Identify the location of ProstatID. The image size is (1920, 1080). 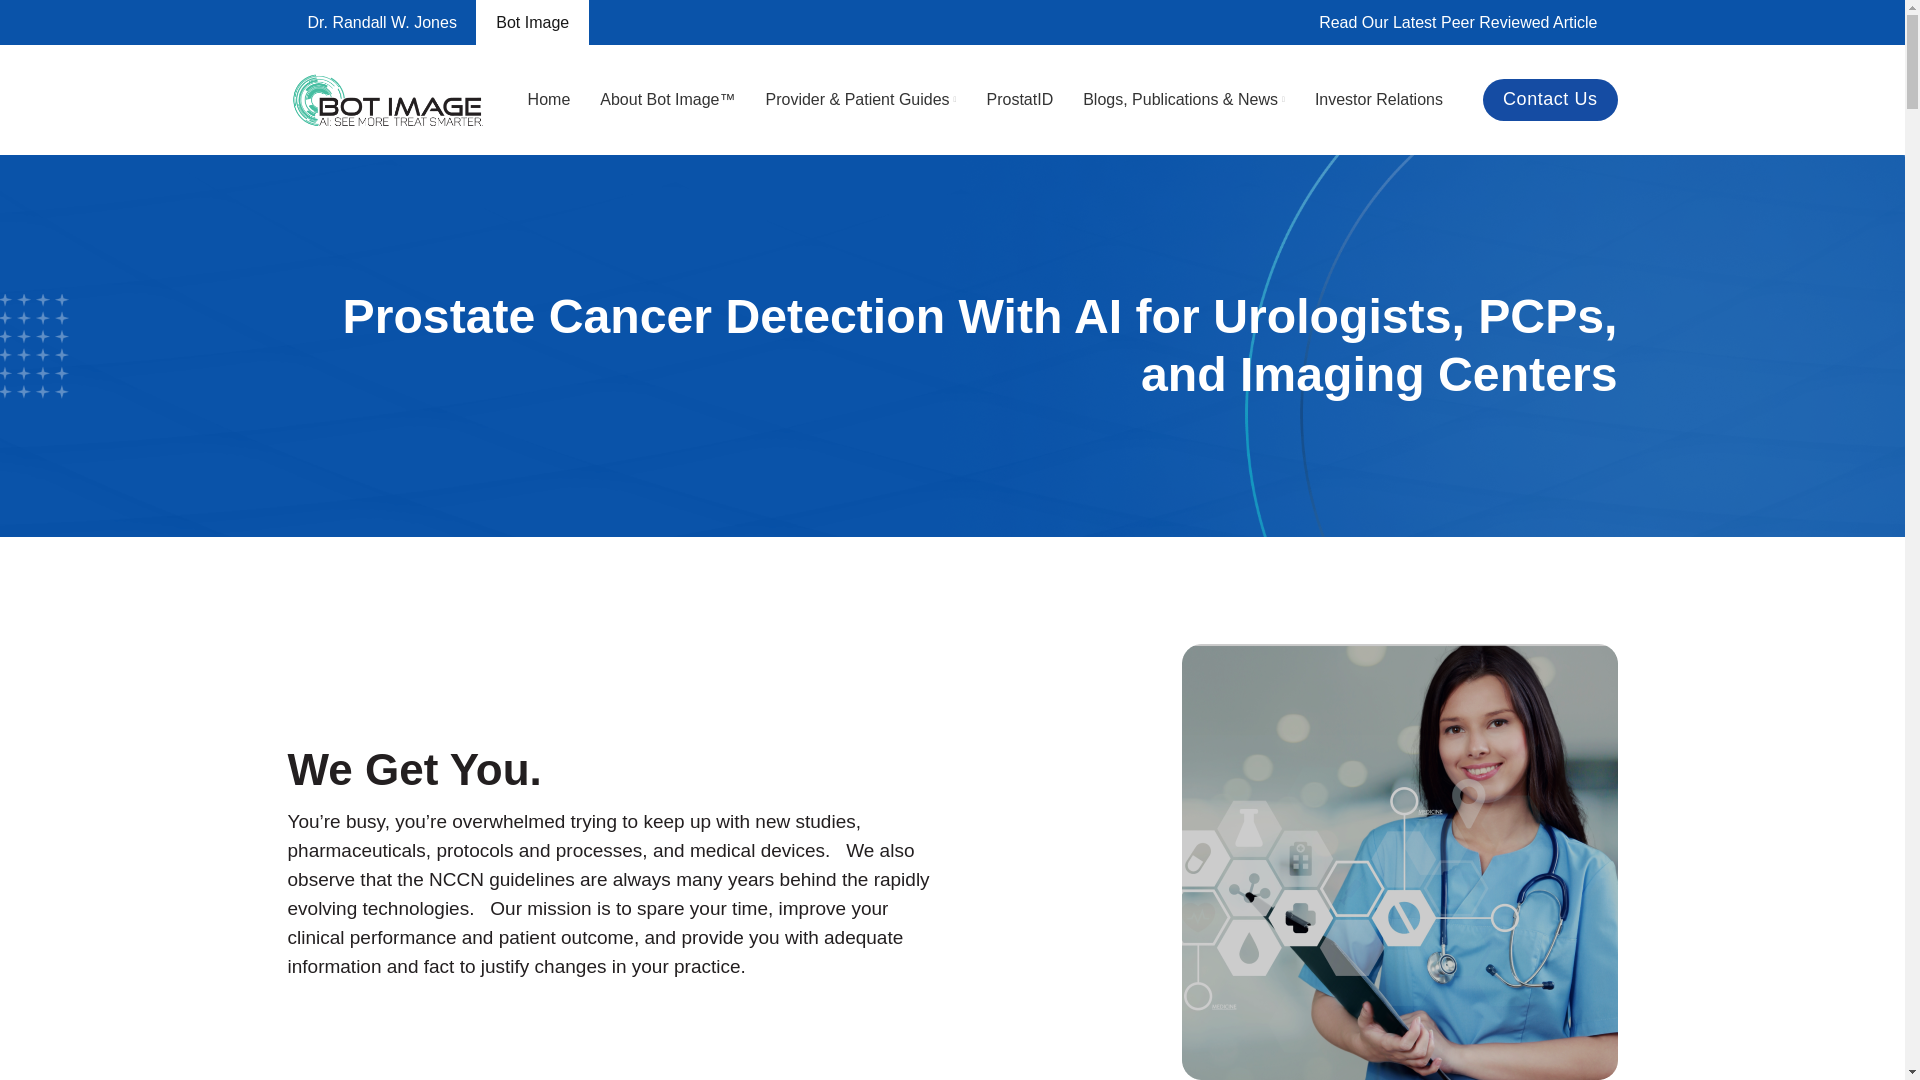
(1019, 99).